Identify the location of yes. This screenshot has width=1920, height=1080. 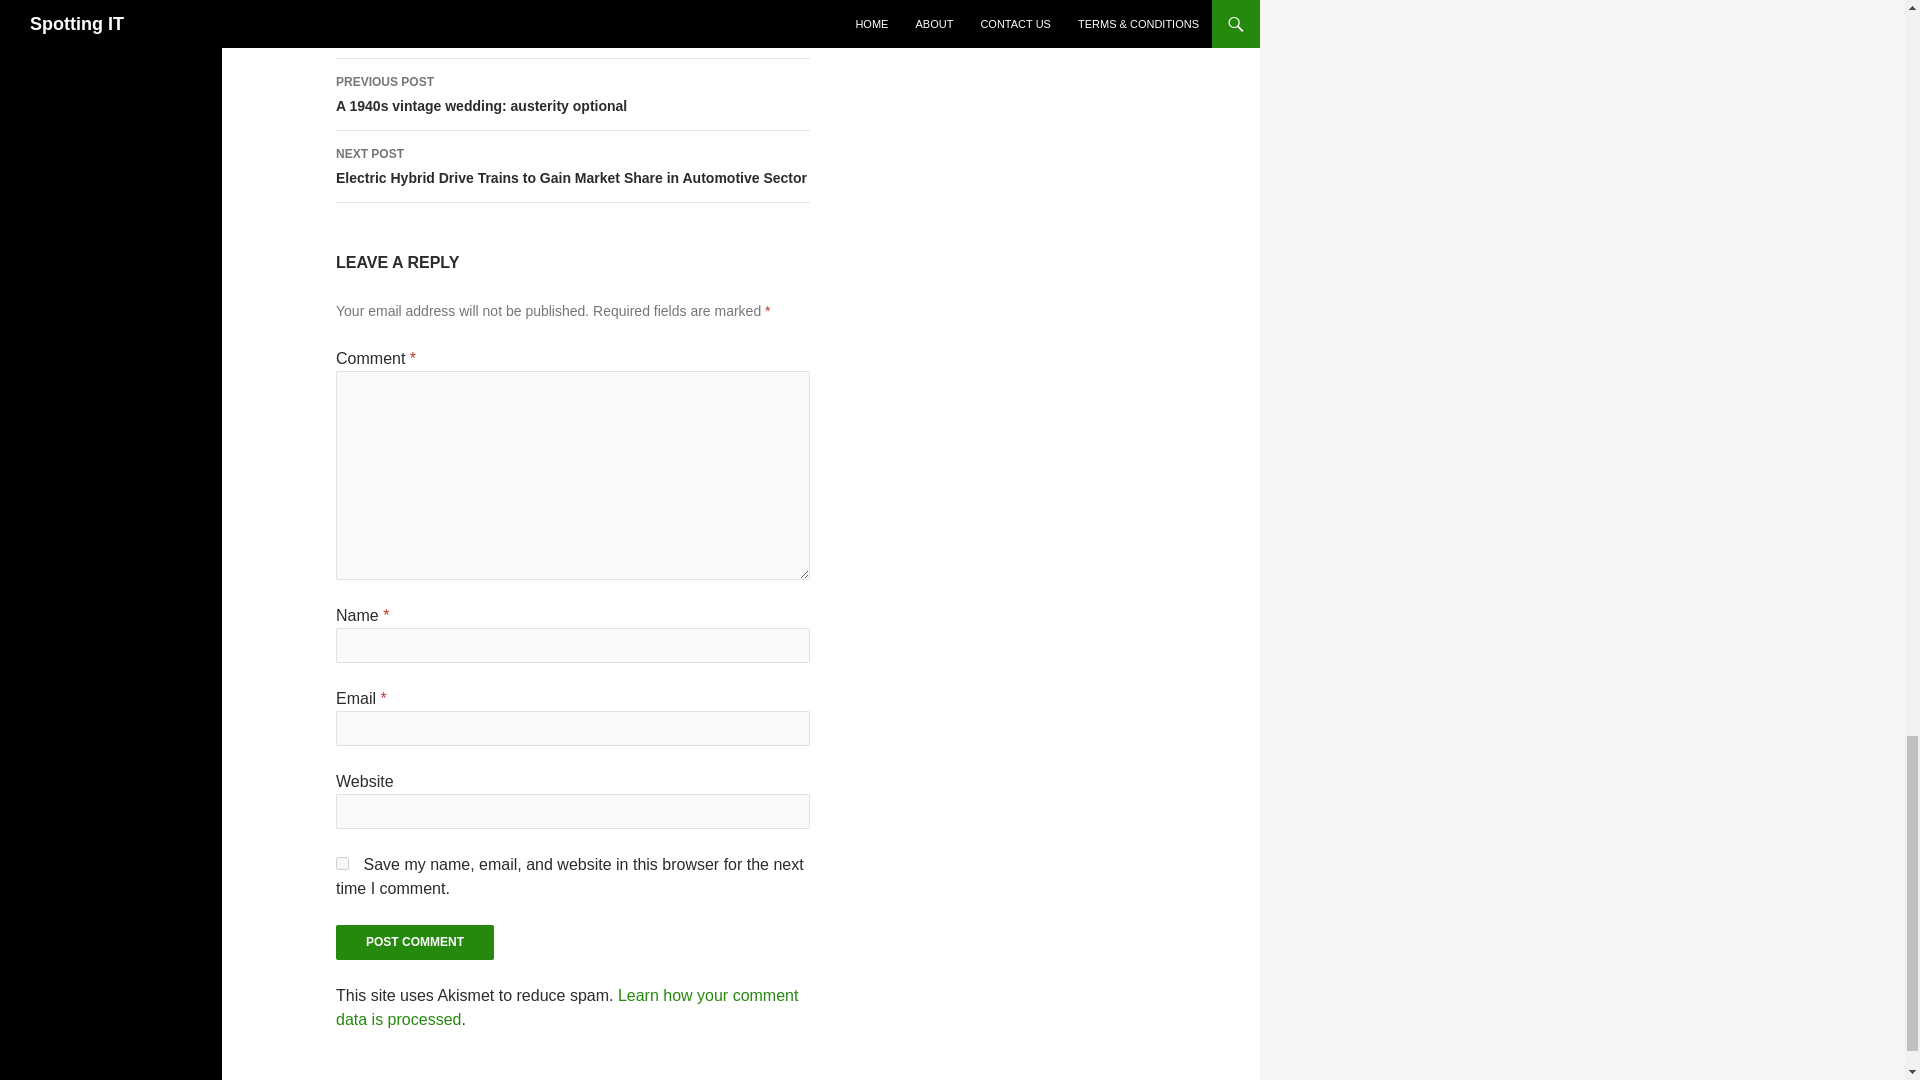
(414, 942).